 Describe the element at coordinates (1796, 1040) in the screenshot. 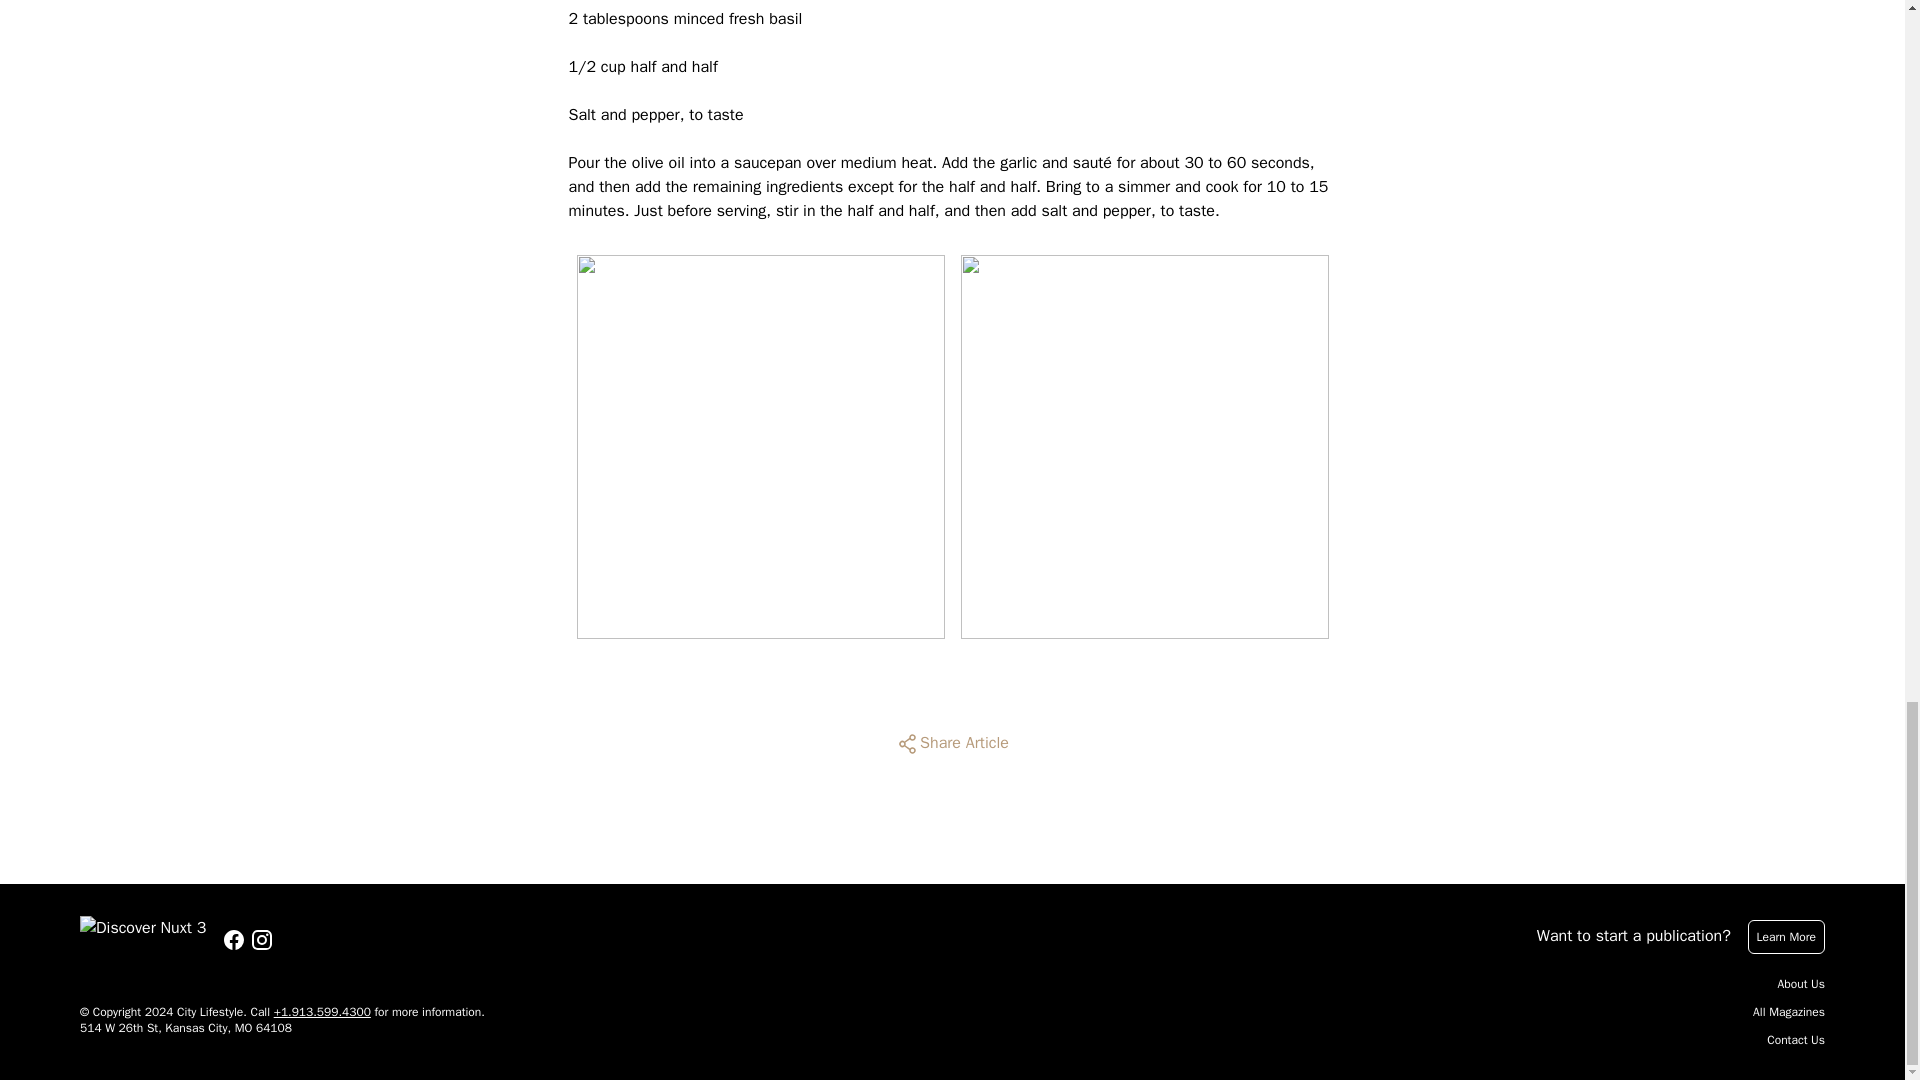

I see `Contact Us` at that location.